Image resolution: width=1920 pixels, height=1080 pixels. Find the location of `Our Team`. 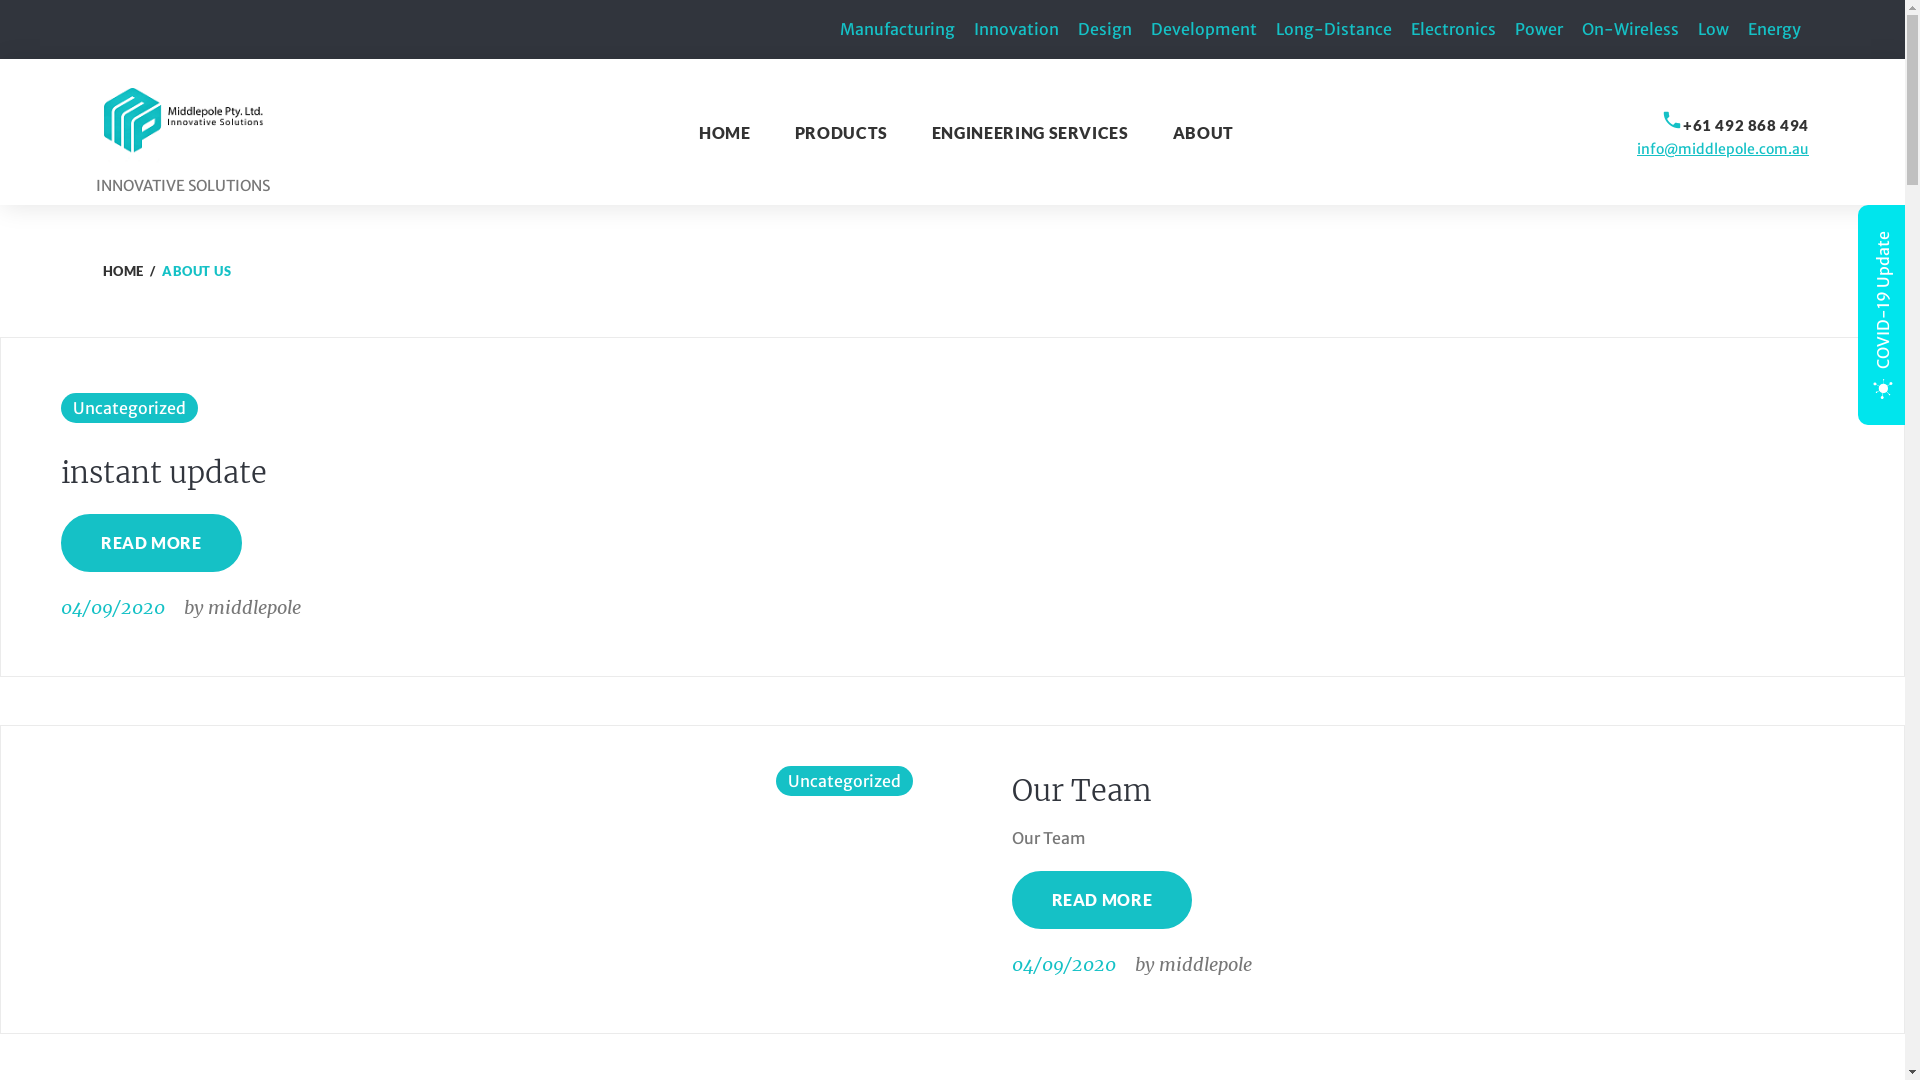

Our Team is located at coordinates (1082, 790).